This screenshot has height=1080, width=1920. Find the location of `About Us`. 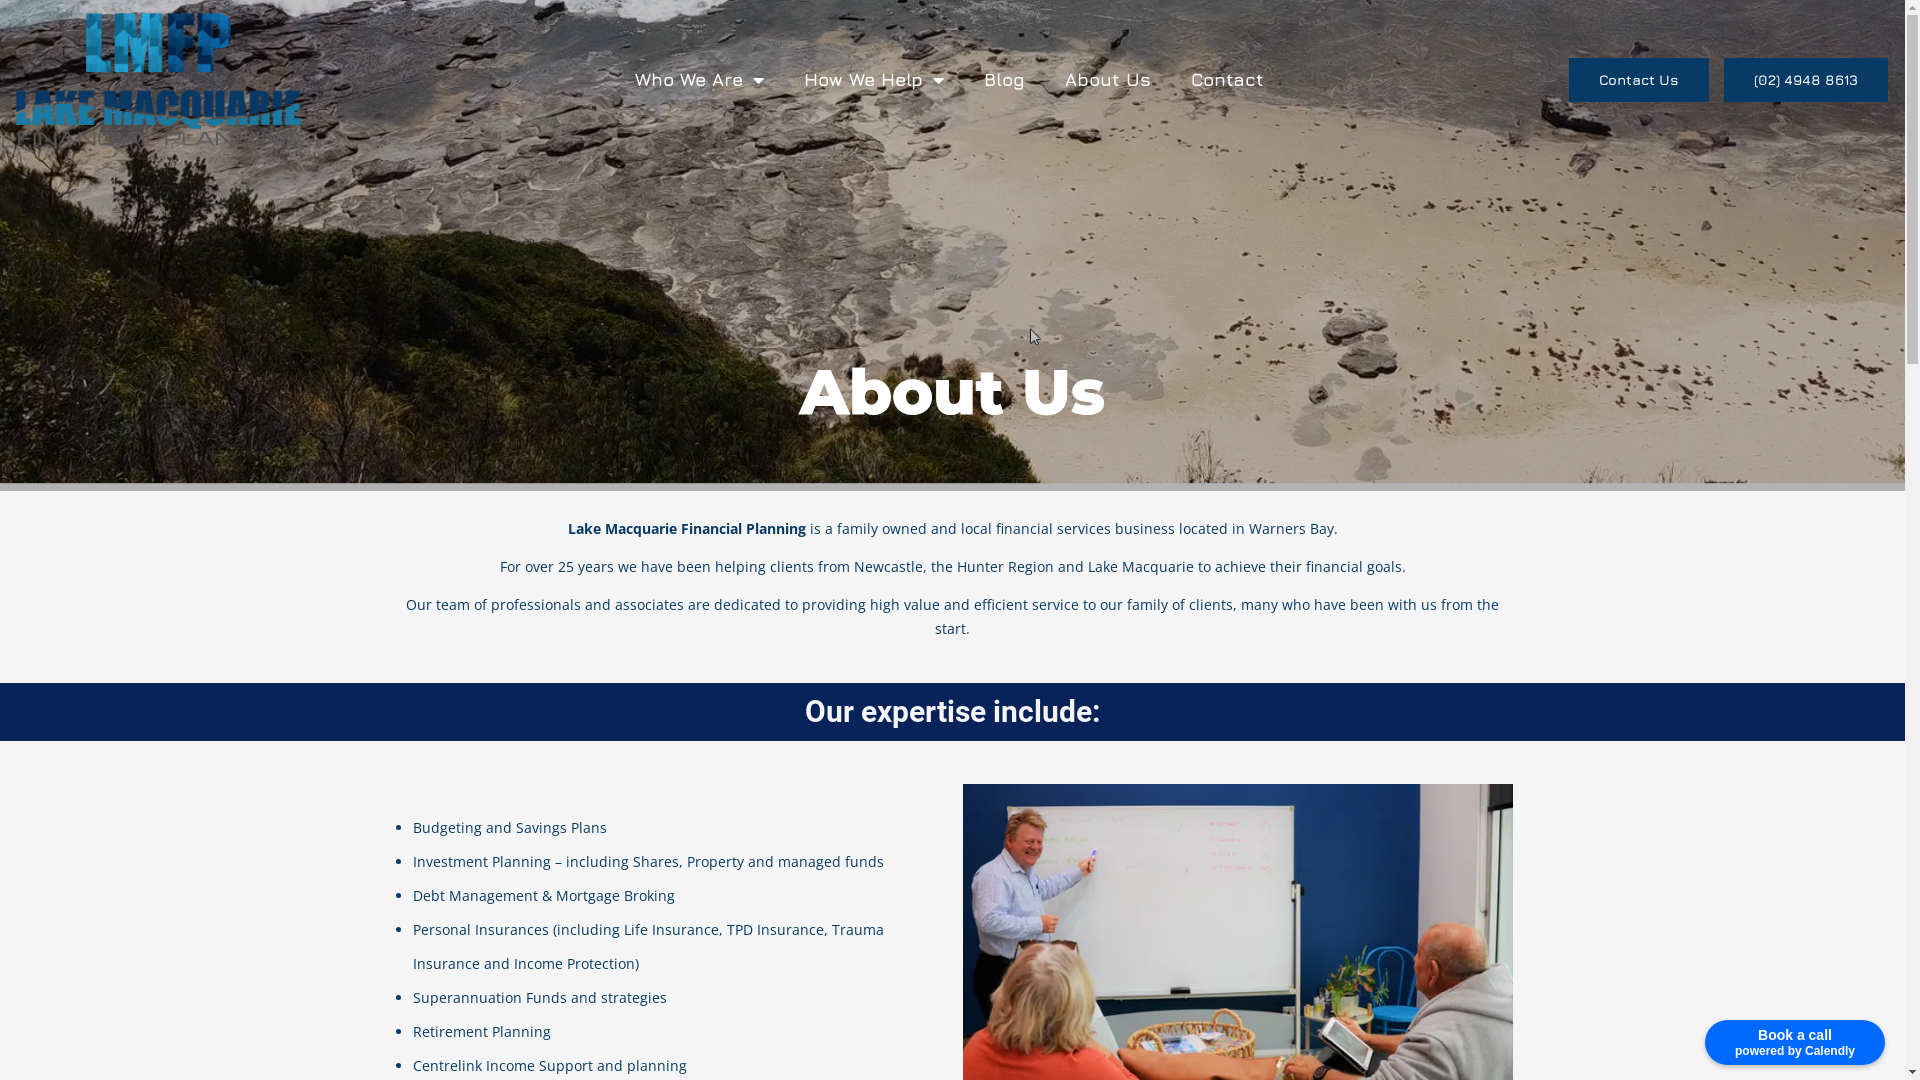

About Us is located at coordinates (1108, 79).